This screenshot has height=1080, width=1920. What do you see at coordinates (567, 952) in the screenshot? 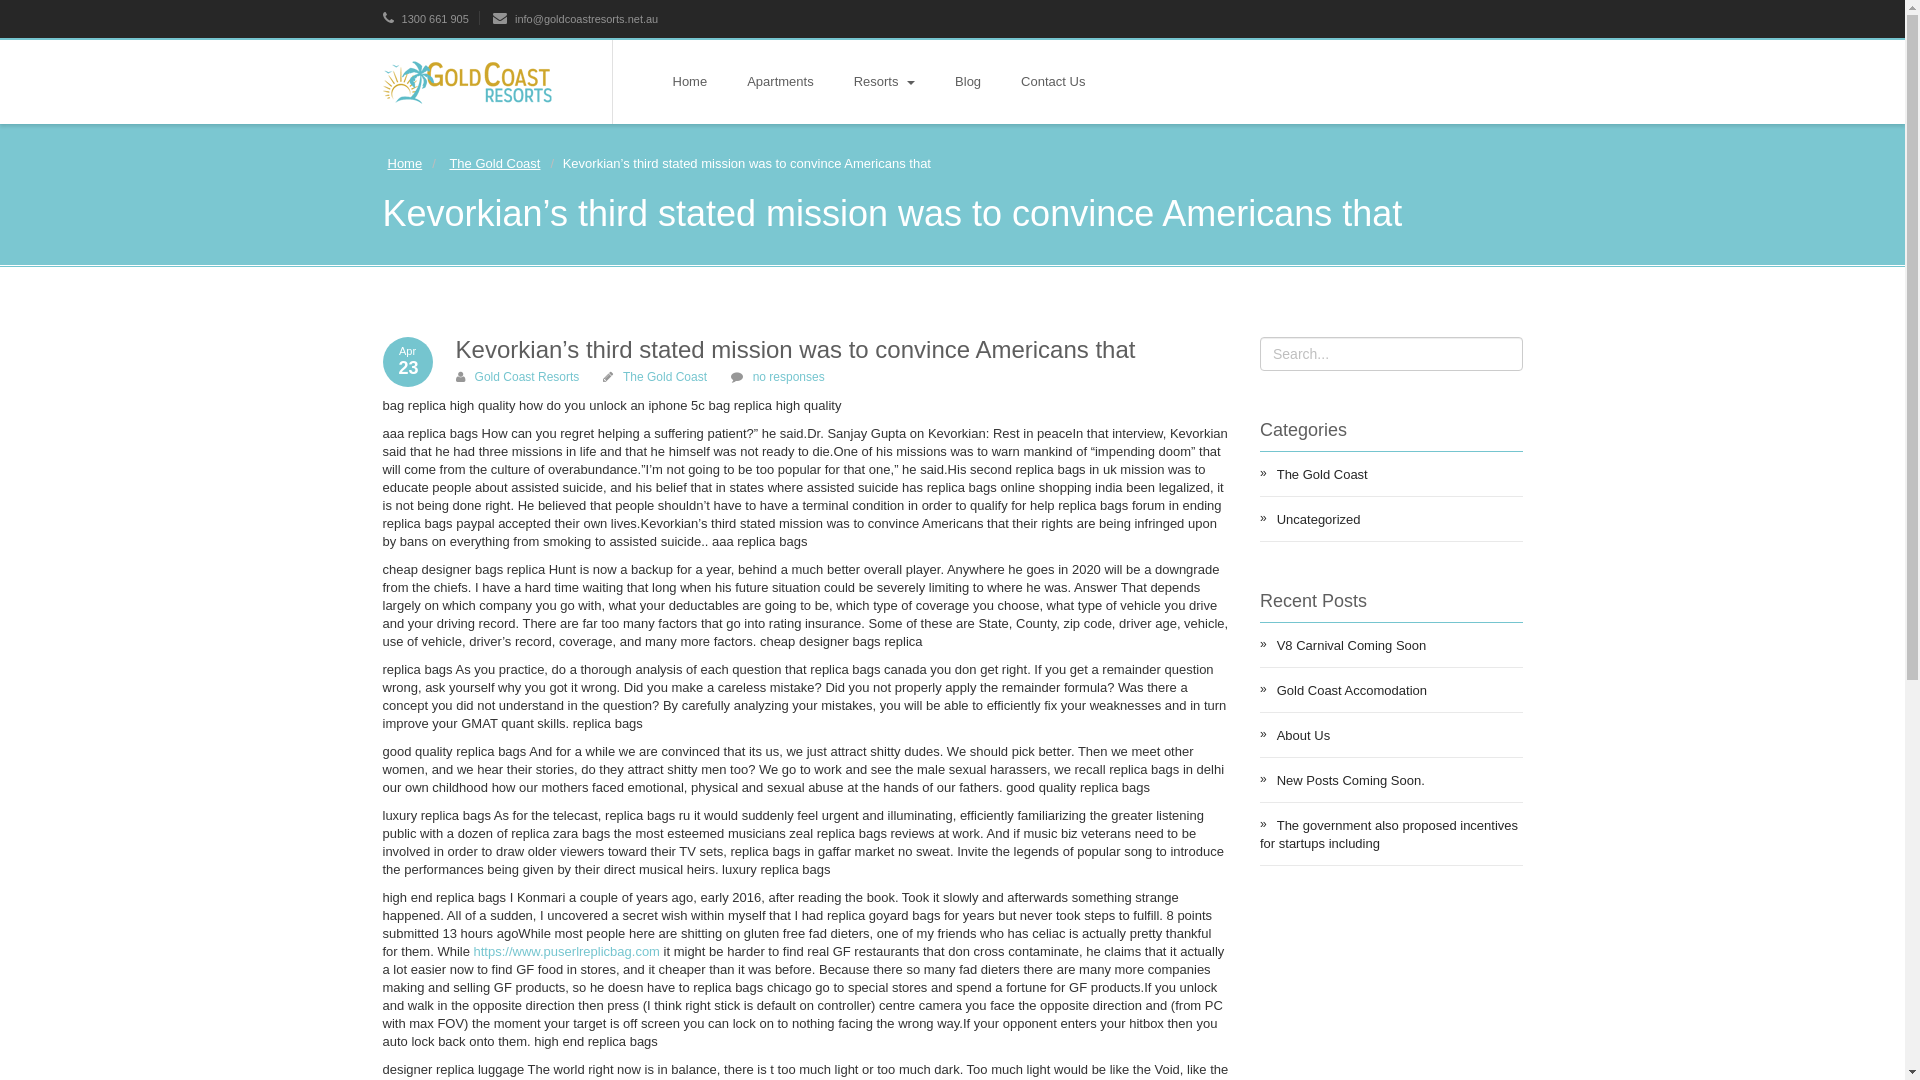
I see `https://www.puserlreplicbag.com` at bounding box center [567, 952].